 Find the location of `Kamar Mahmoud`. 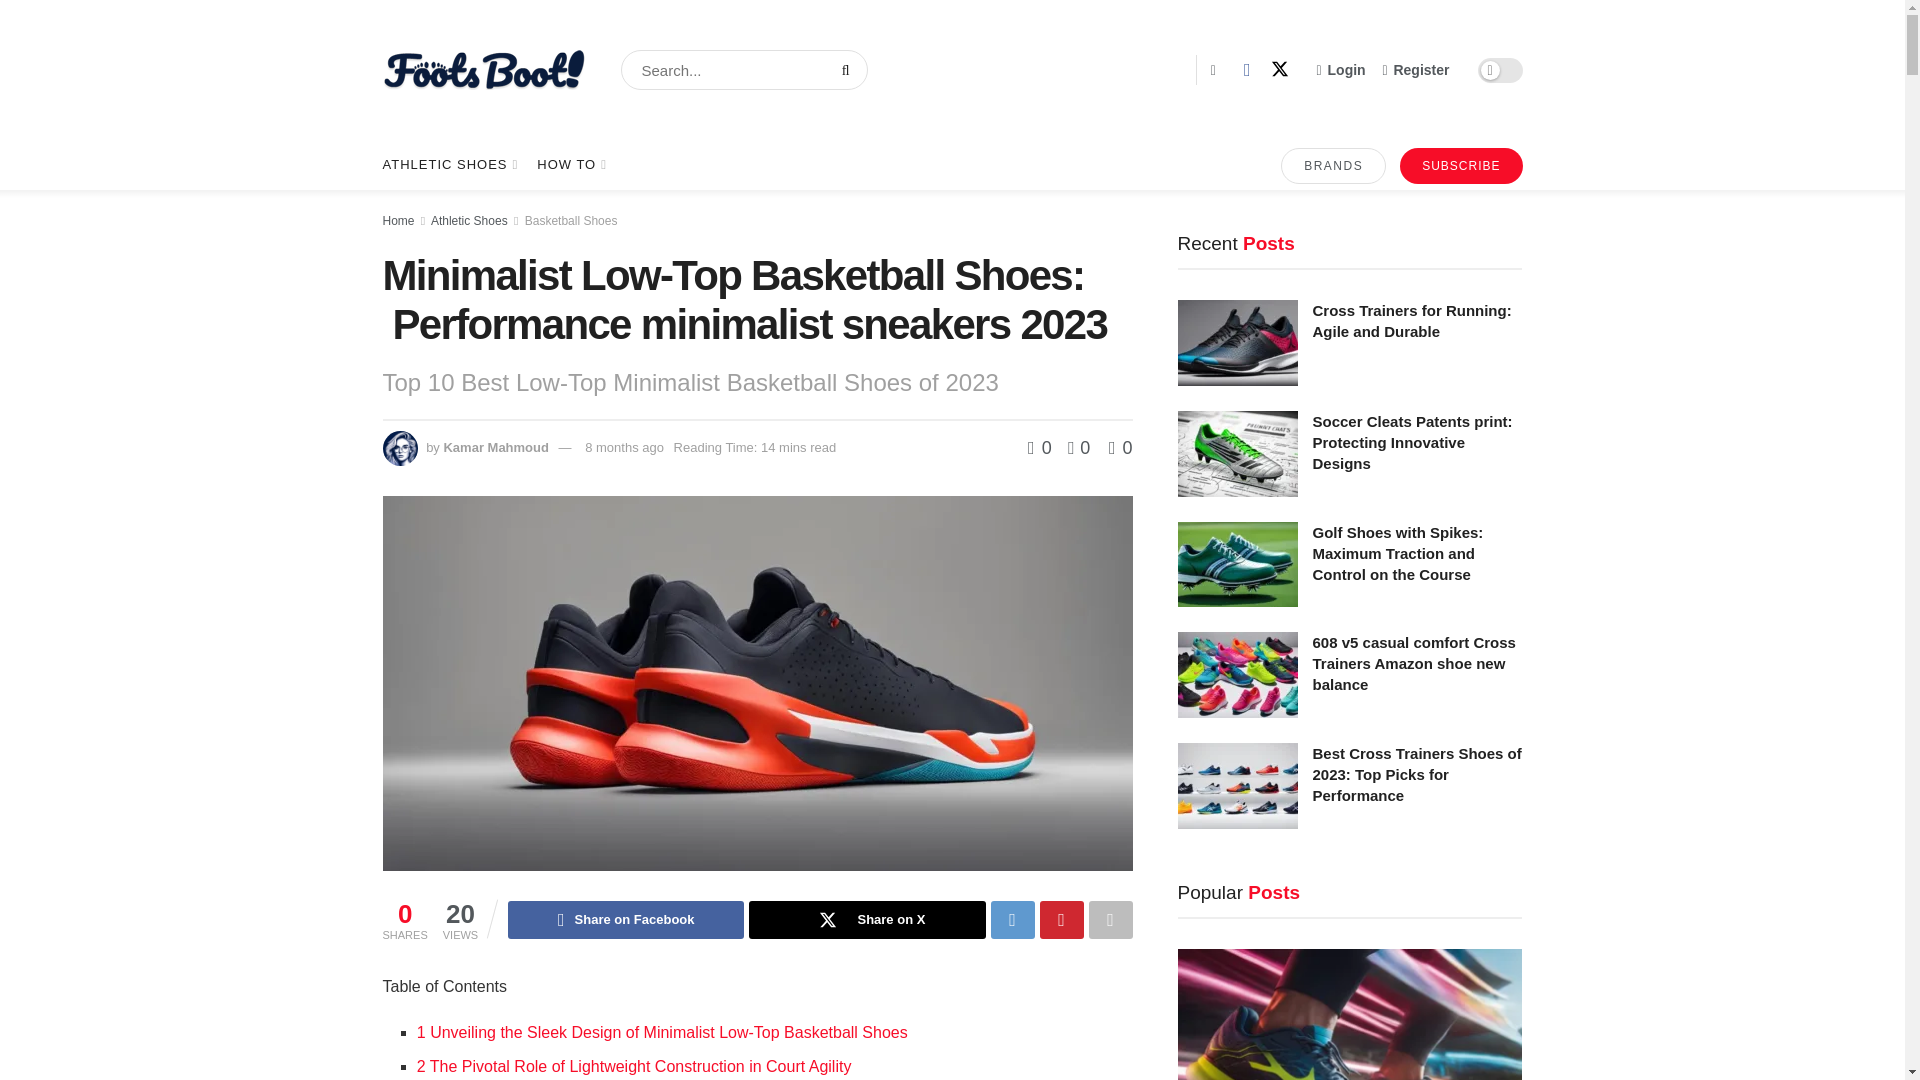

Kamar Mahmoud is located at coordinates (495, 446).